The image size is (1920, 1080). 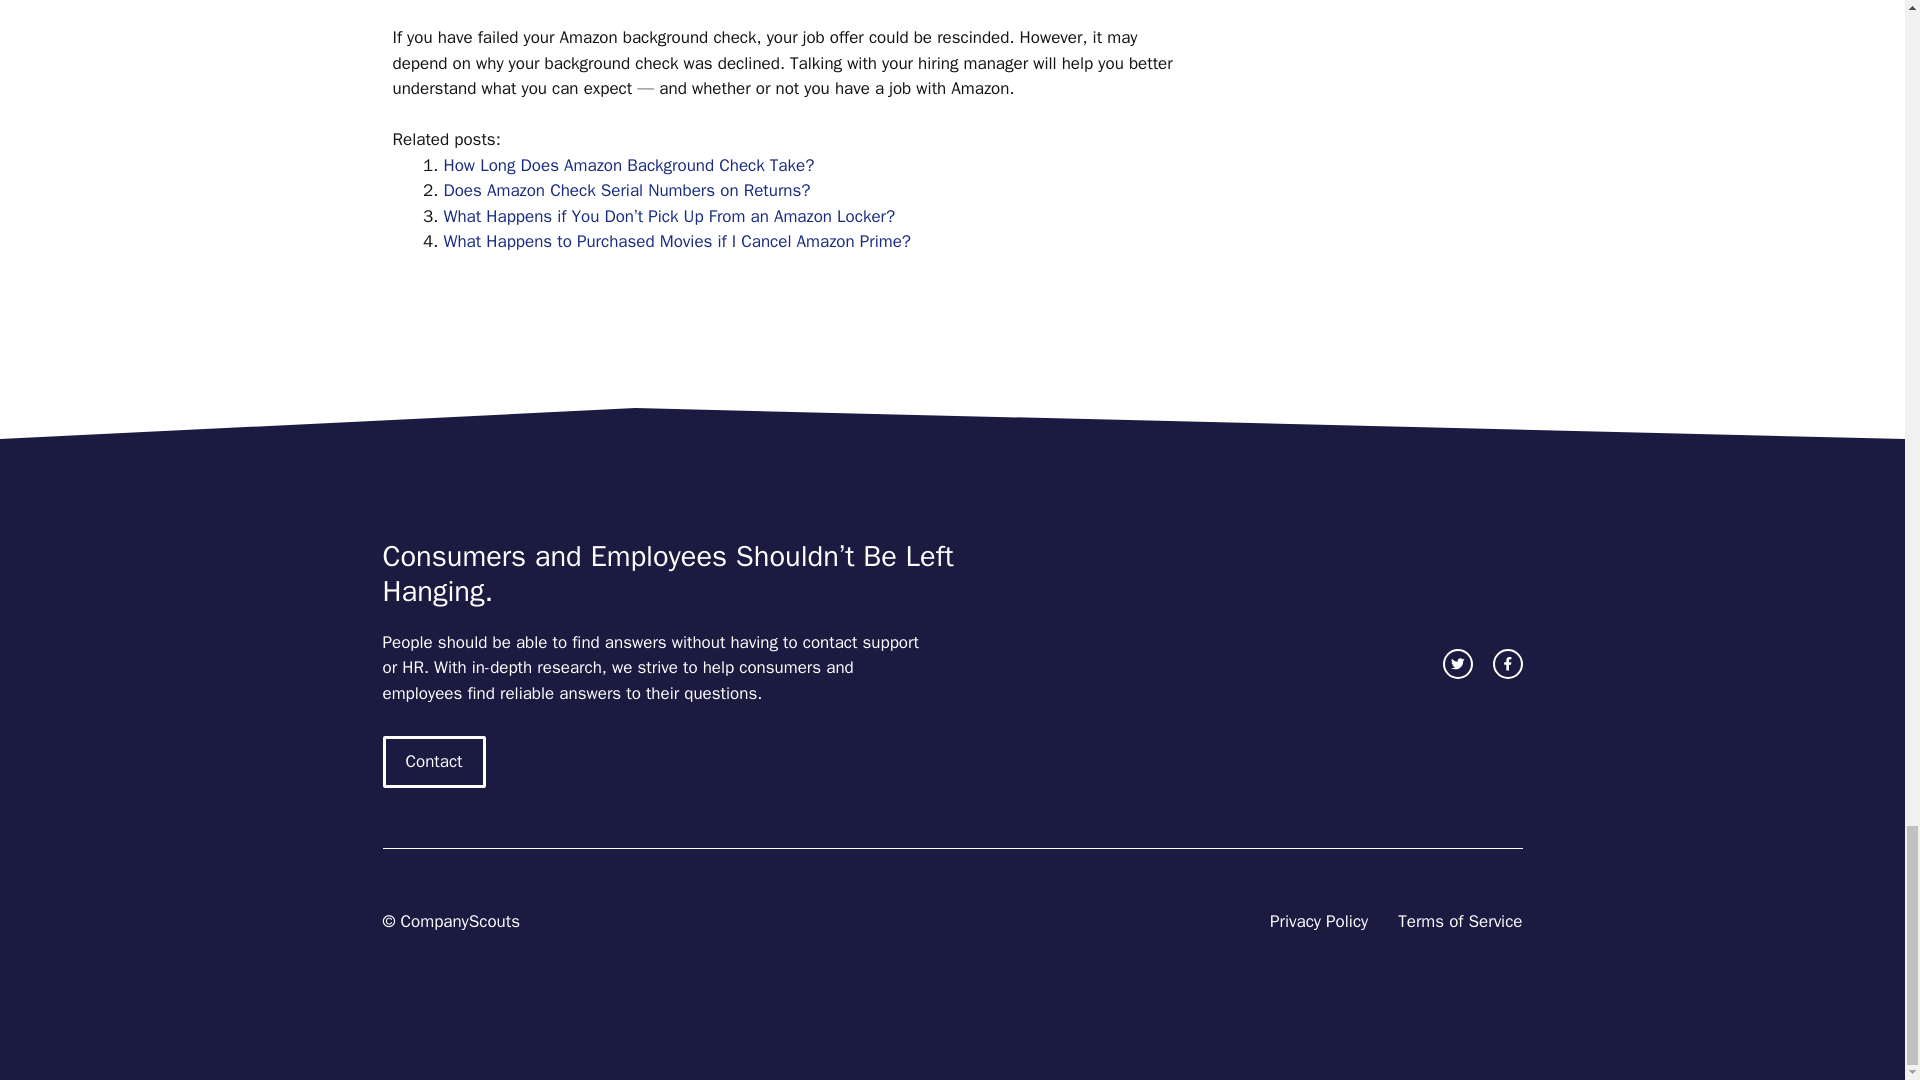 I want to click on What Happens to Purchased Movies if I Cancel Amazon Prime?, so click(x=678, y=241).